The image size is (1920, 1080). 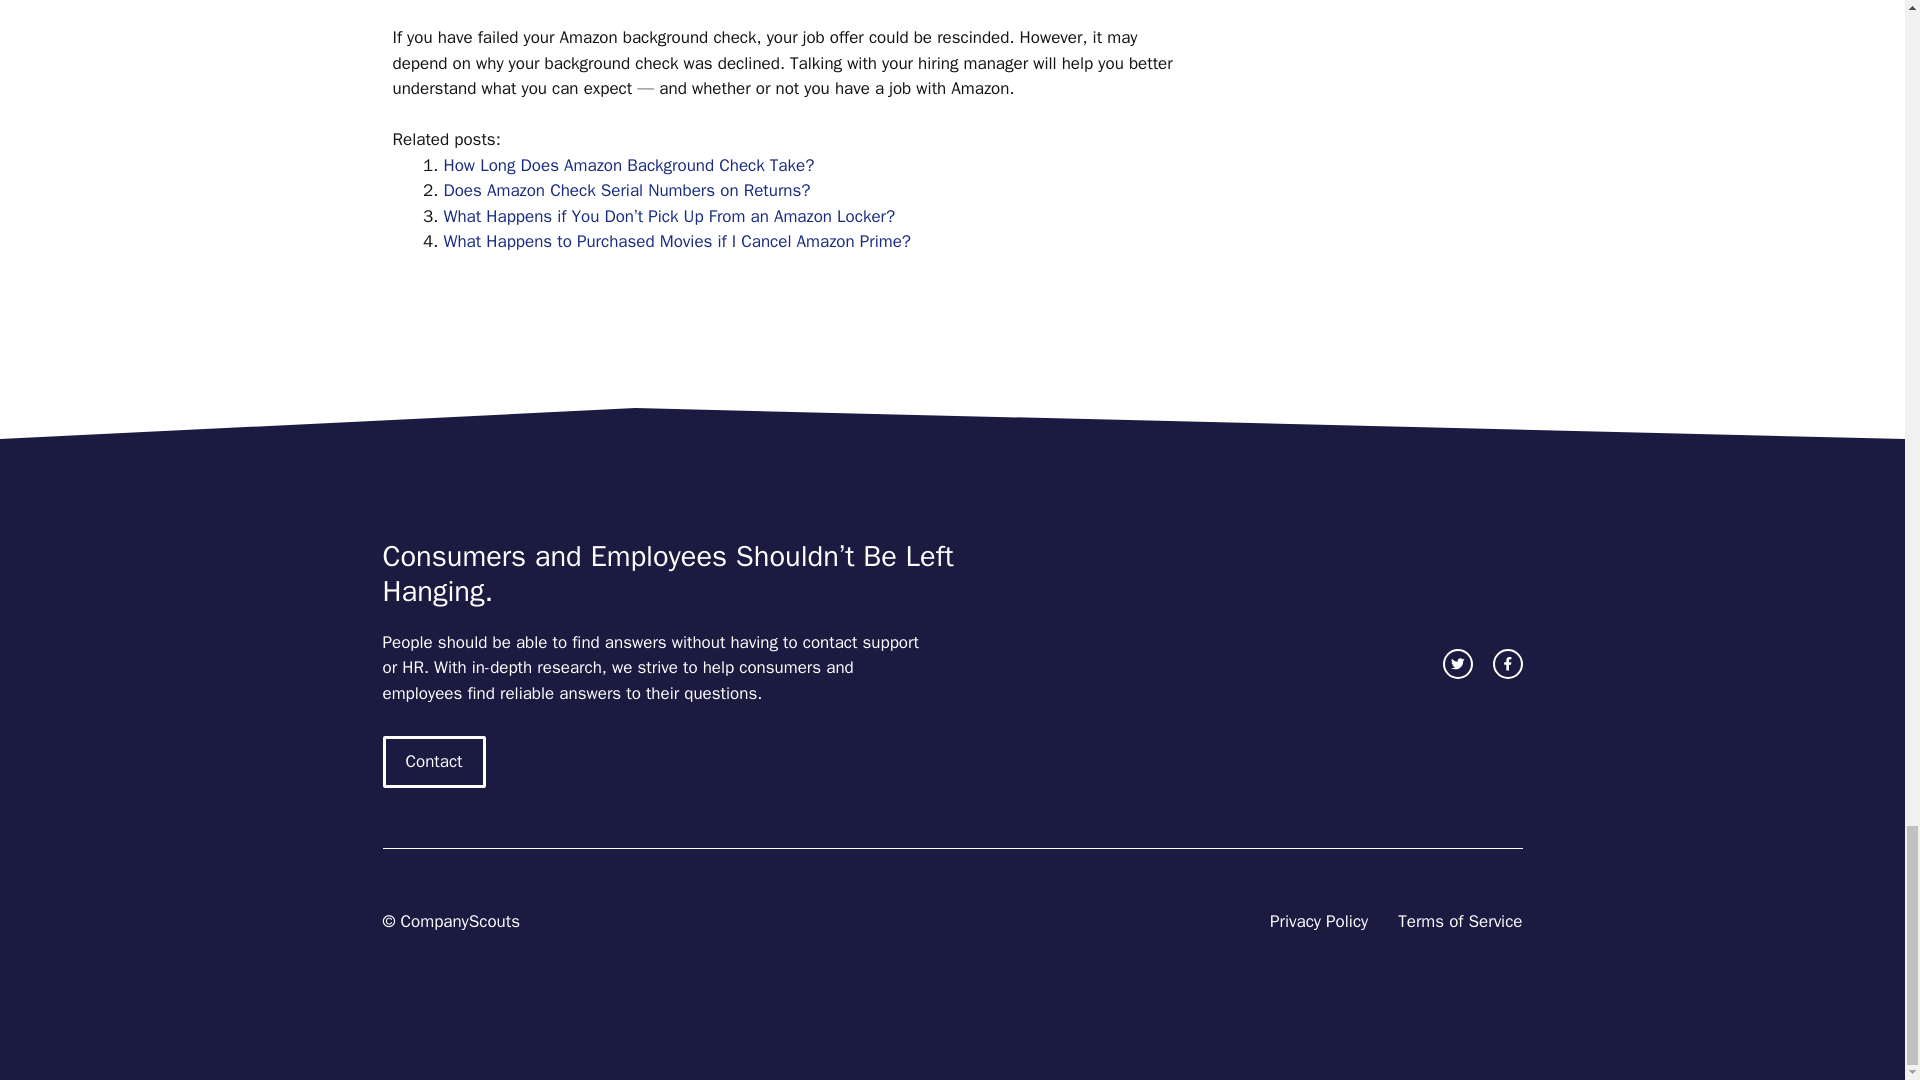 I want to click on What Happens to Purchased Movies if I Cancel Amazon Prime?, so click(x=678, y=241).